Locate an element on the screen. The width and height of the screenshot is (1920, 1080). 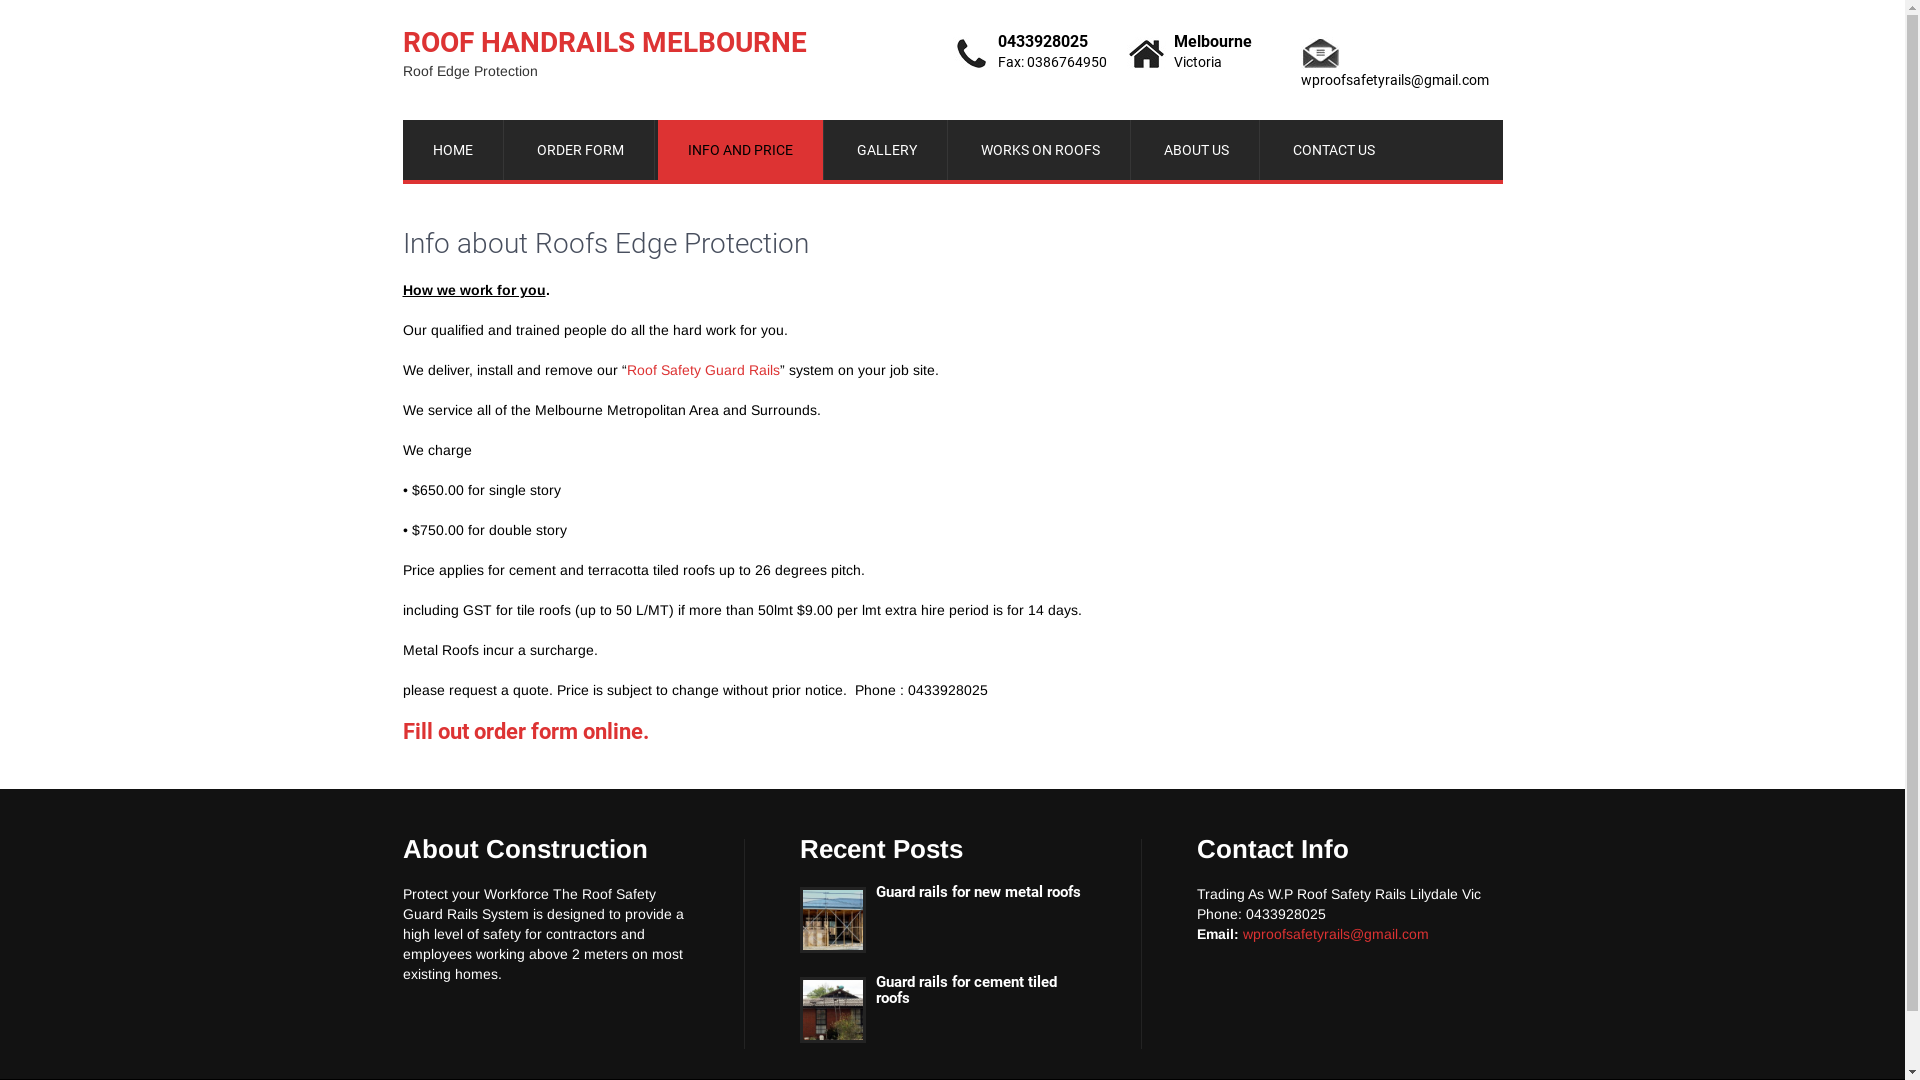
Roof Safety Guard Rails is located at coordinates (702, 370).